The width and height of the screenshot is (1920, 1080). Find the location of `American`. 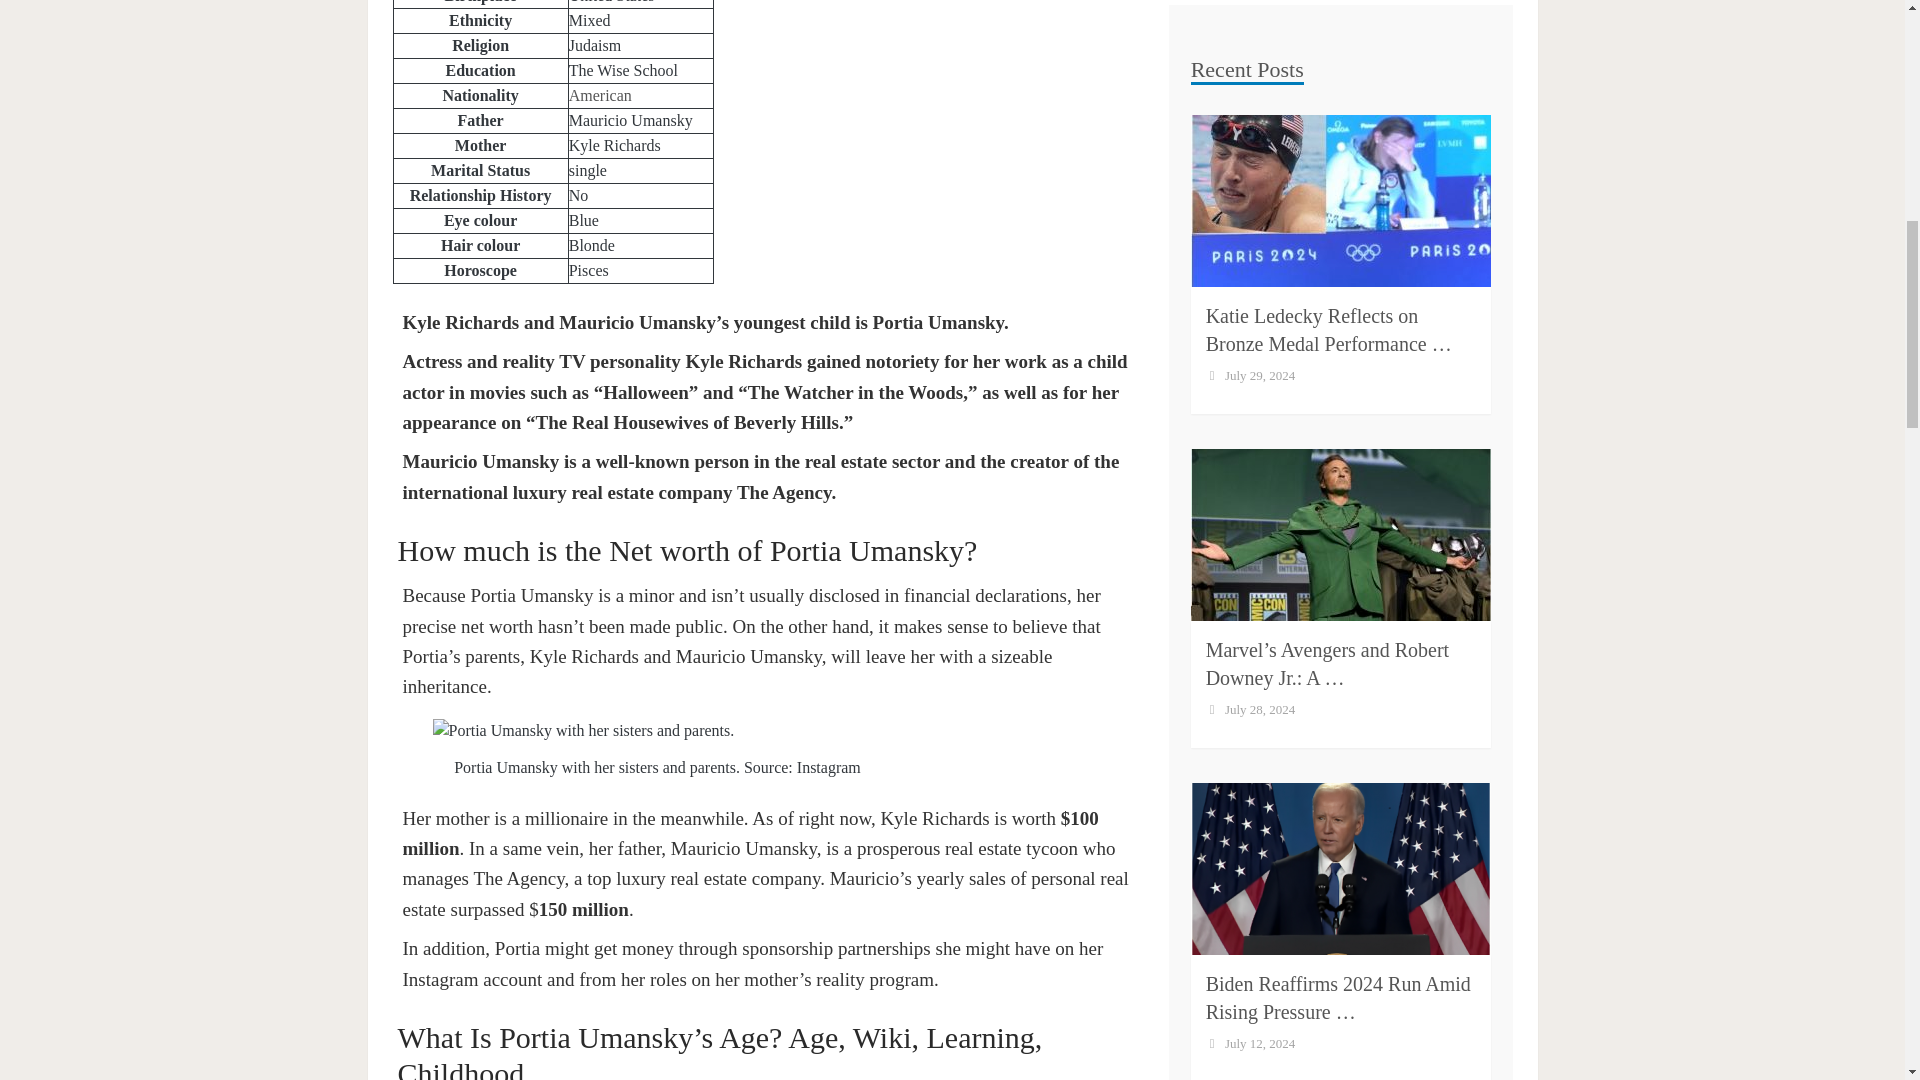

American is located at coordinates (600, 95).